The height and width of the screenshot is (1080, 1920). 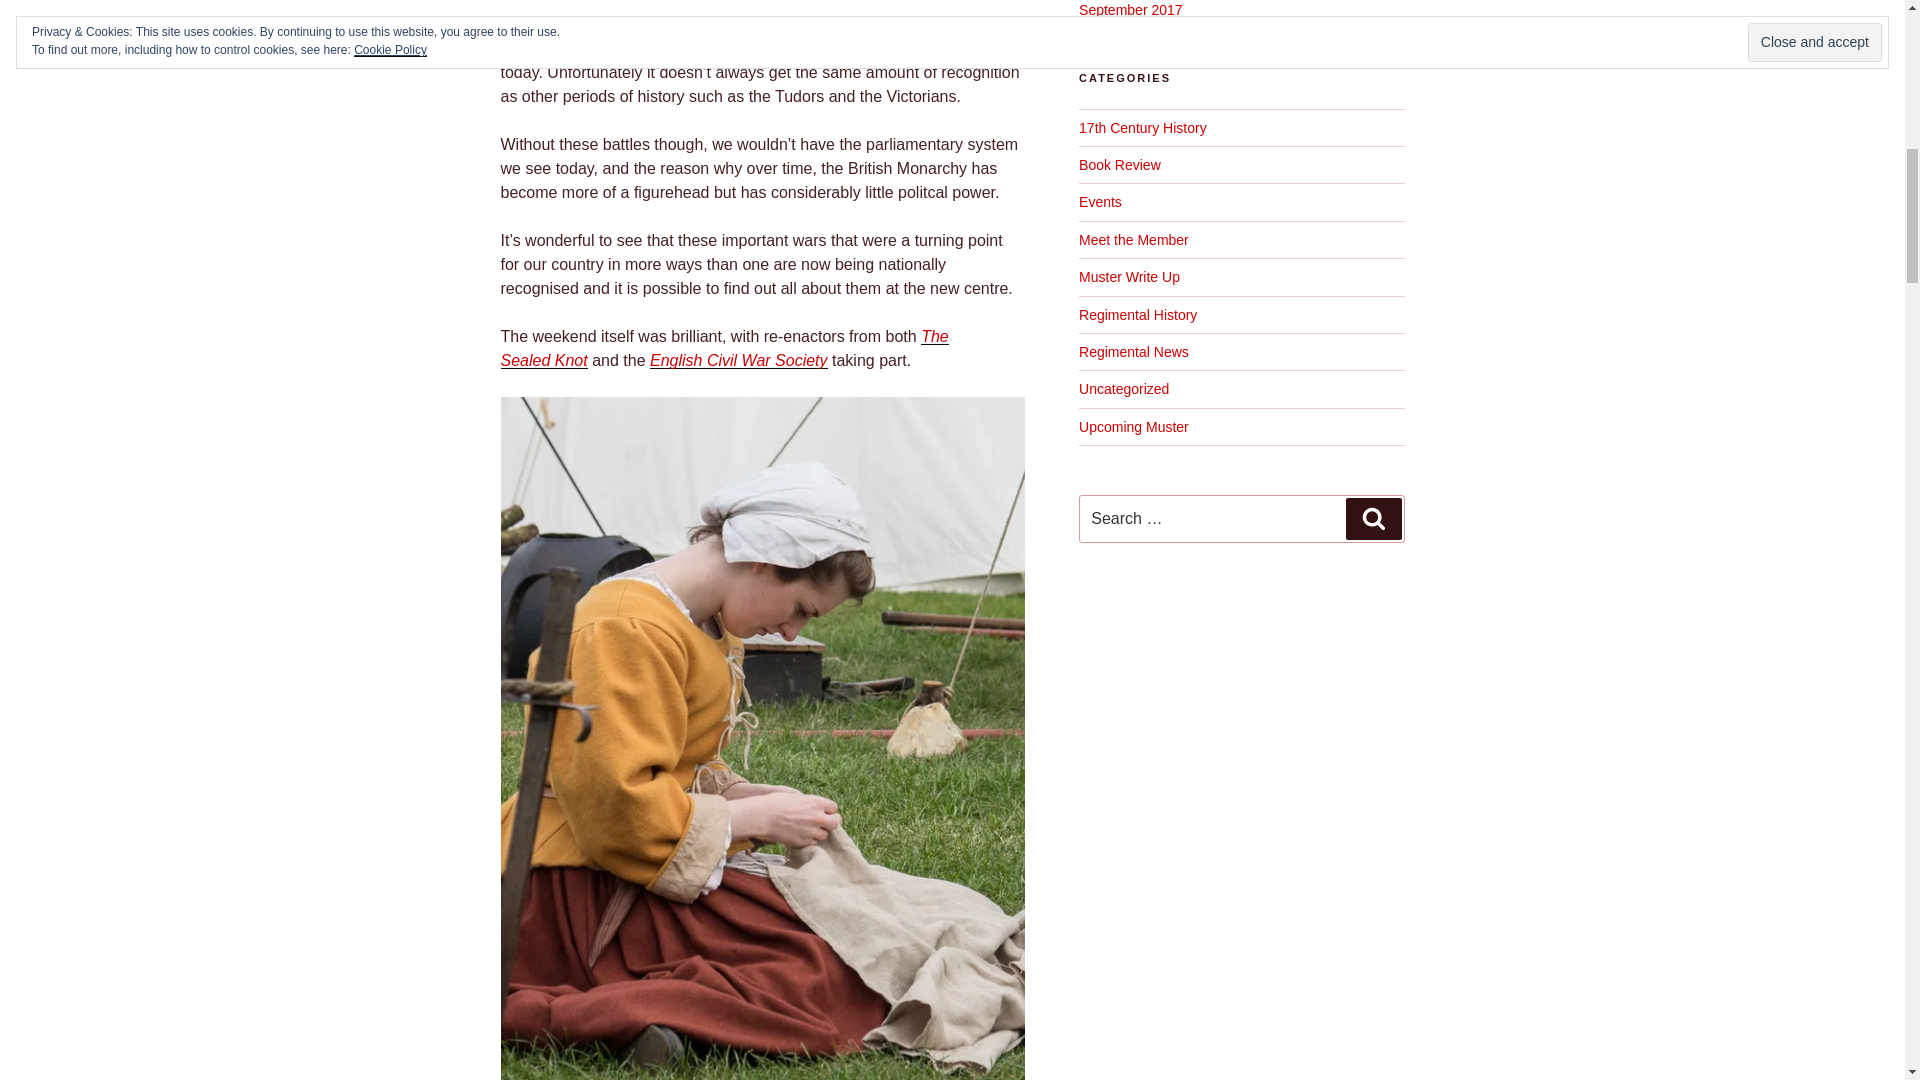 I want to click on English Civil War Society, so click(x=738, y=360).